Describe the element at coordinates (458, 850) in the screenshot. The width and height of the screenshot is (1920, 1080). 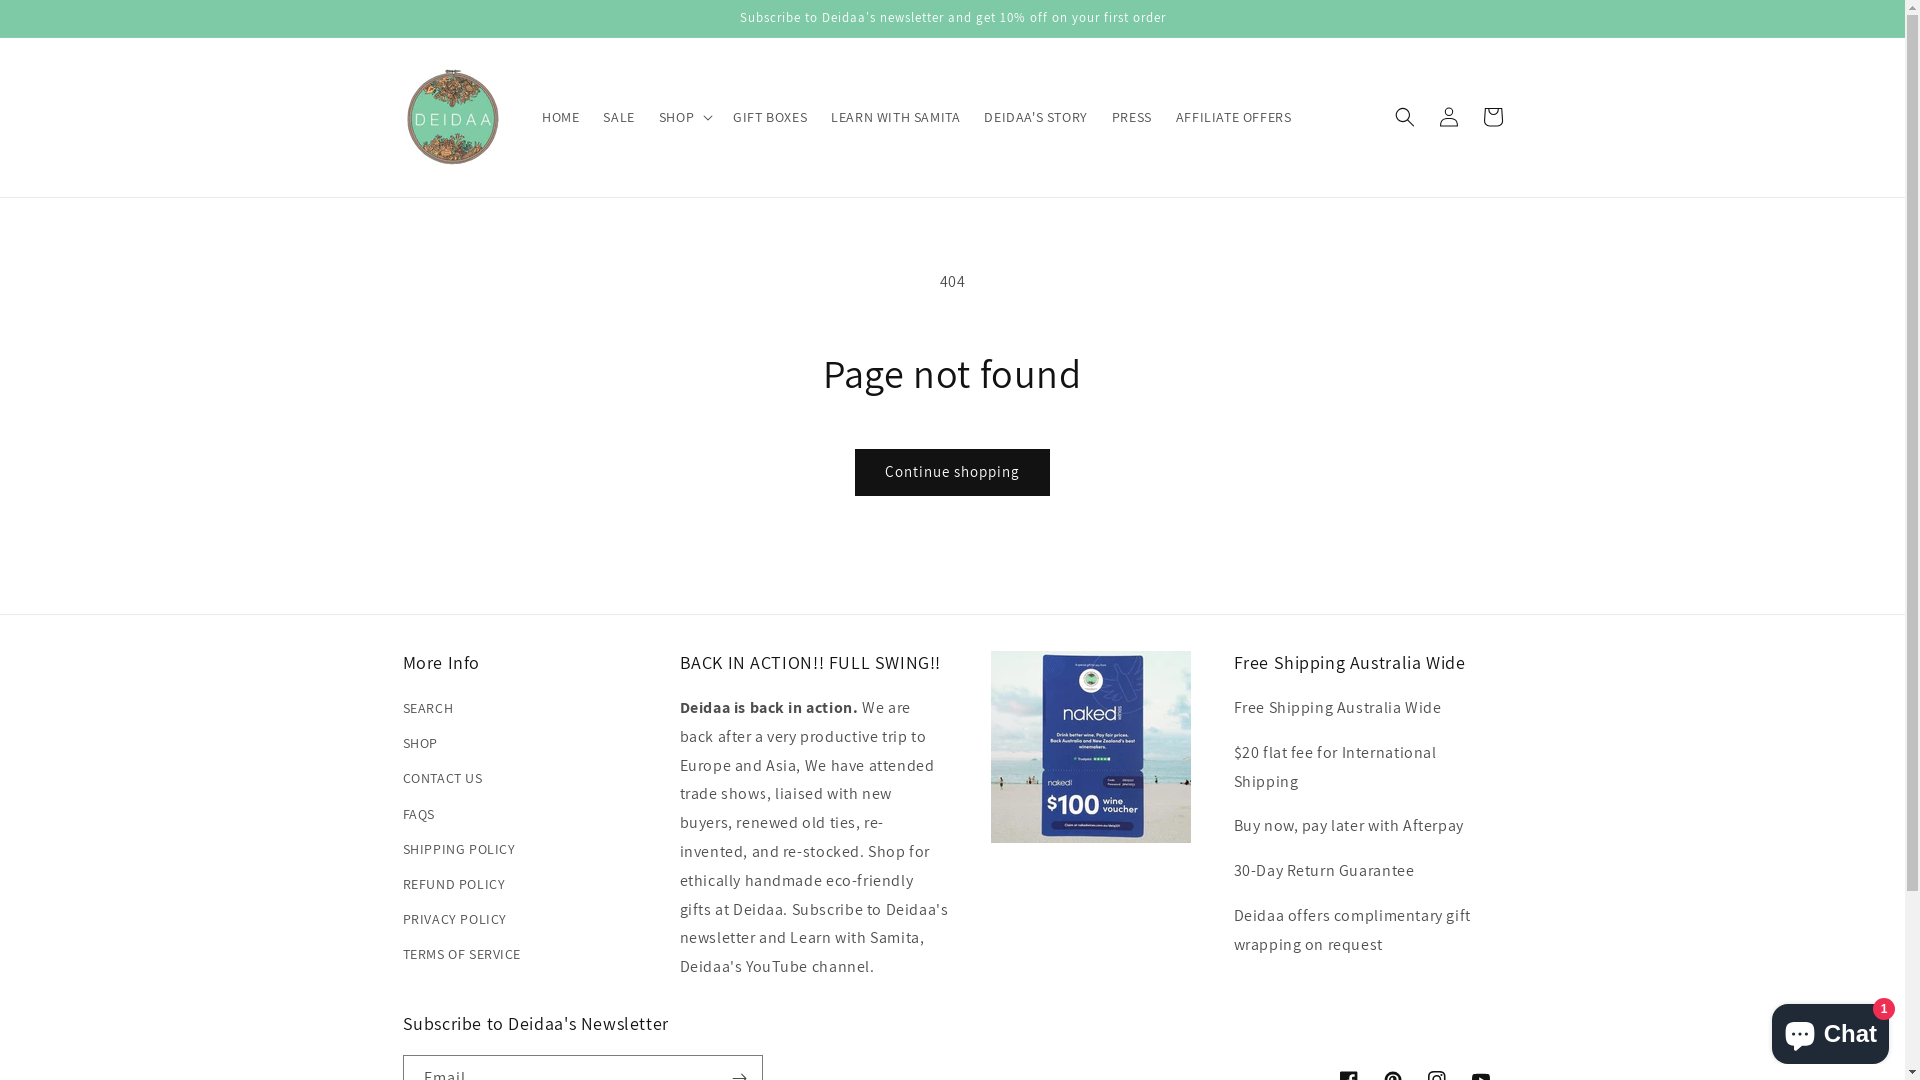
I see `SHIPPING POLICY` at that location.